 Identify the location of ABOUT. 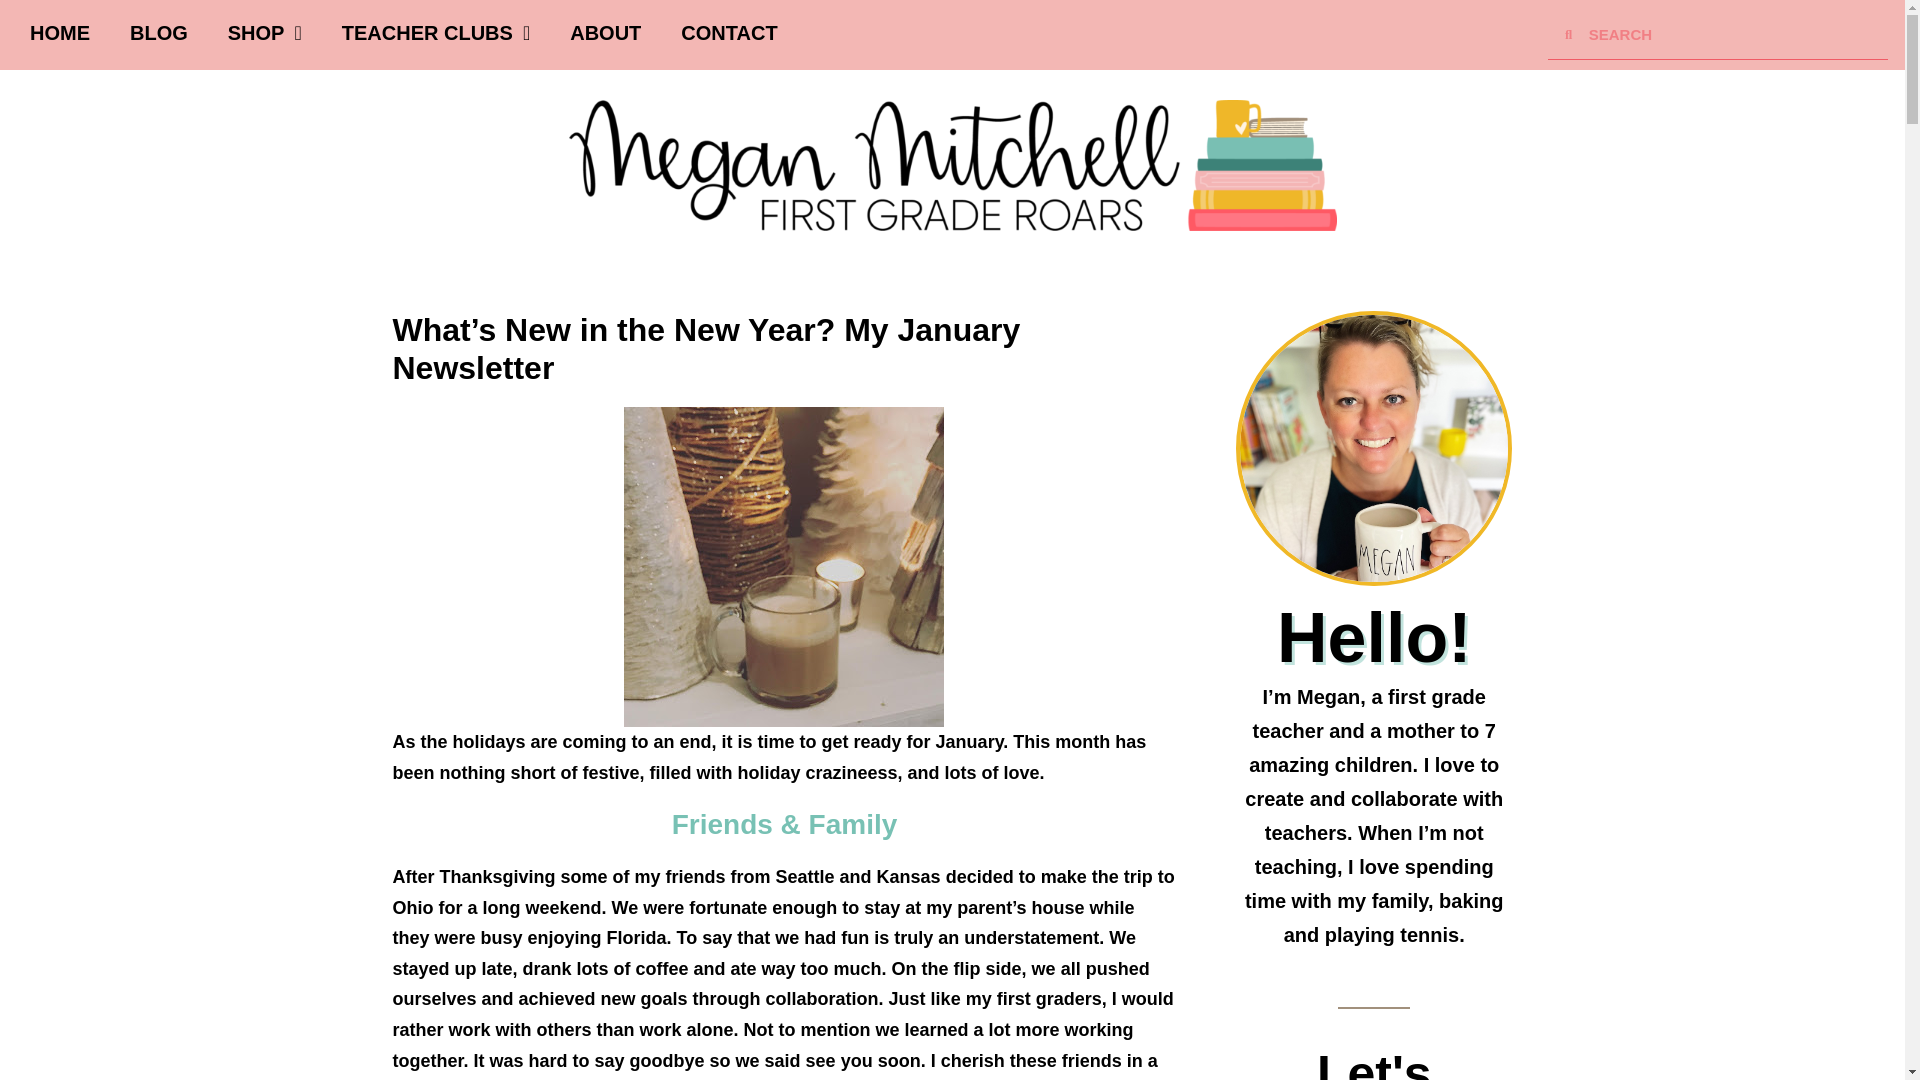
(604, 32).